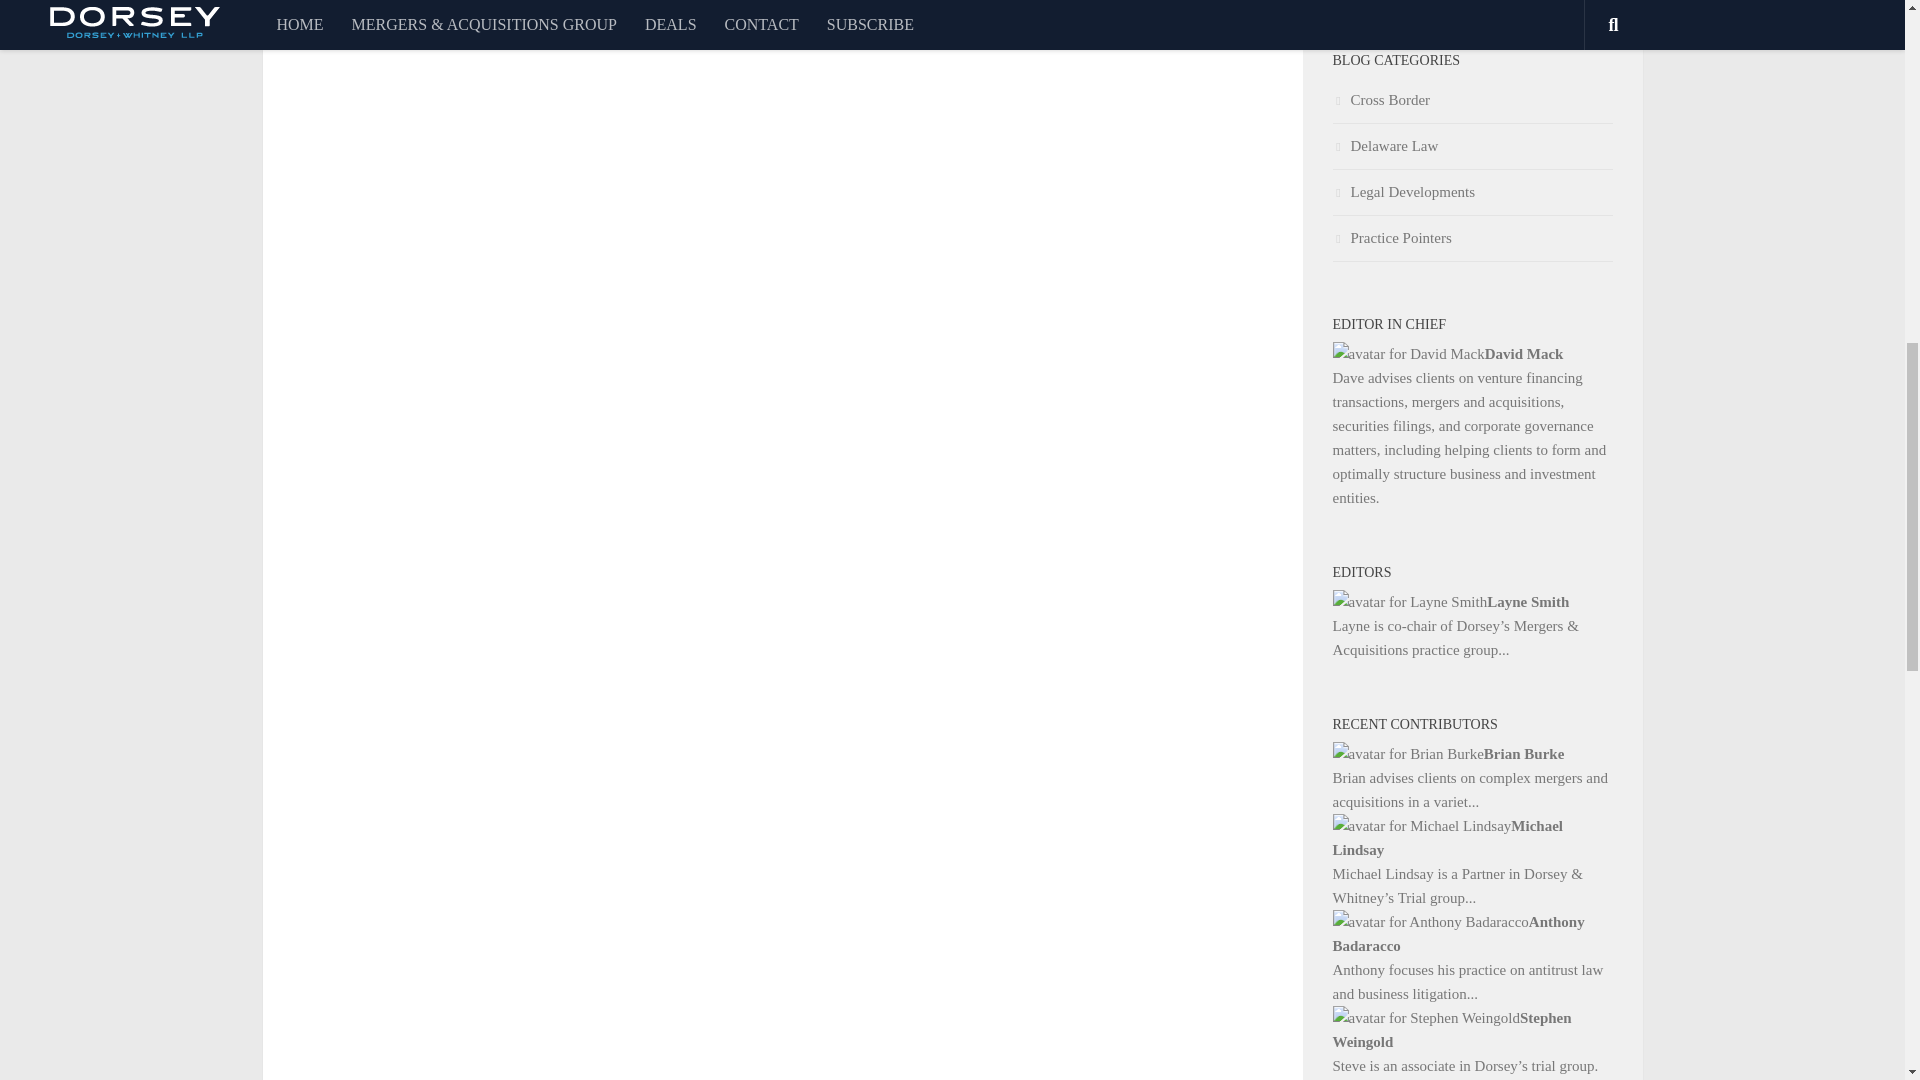 The height and width of the screenshot is (1080, 1920). Describe the element at coordinates (1472, 838) in the screenshot. I see `Michael Lindsay` at that location.